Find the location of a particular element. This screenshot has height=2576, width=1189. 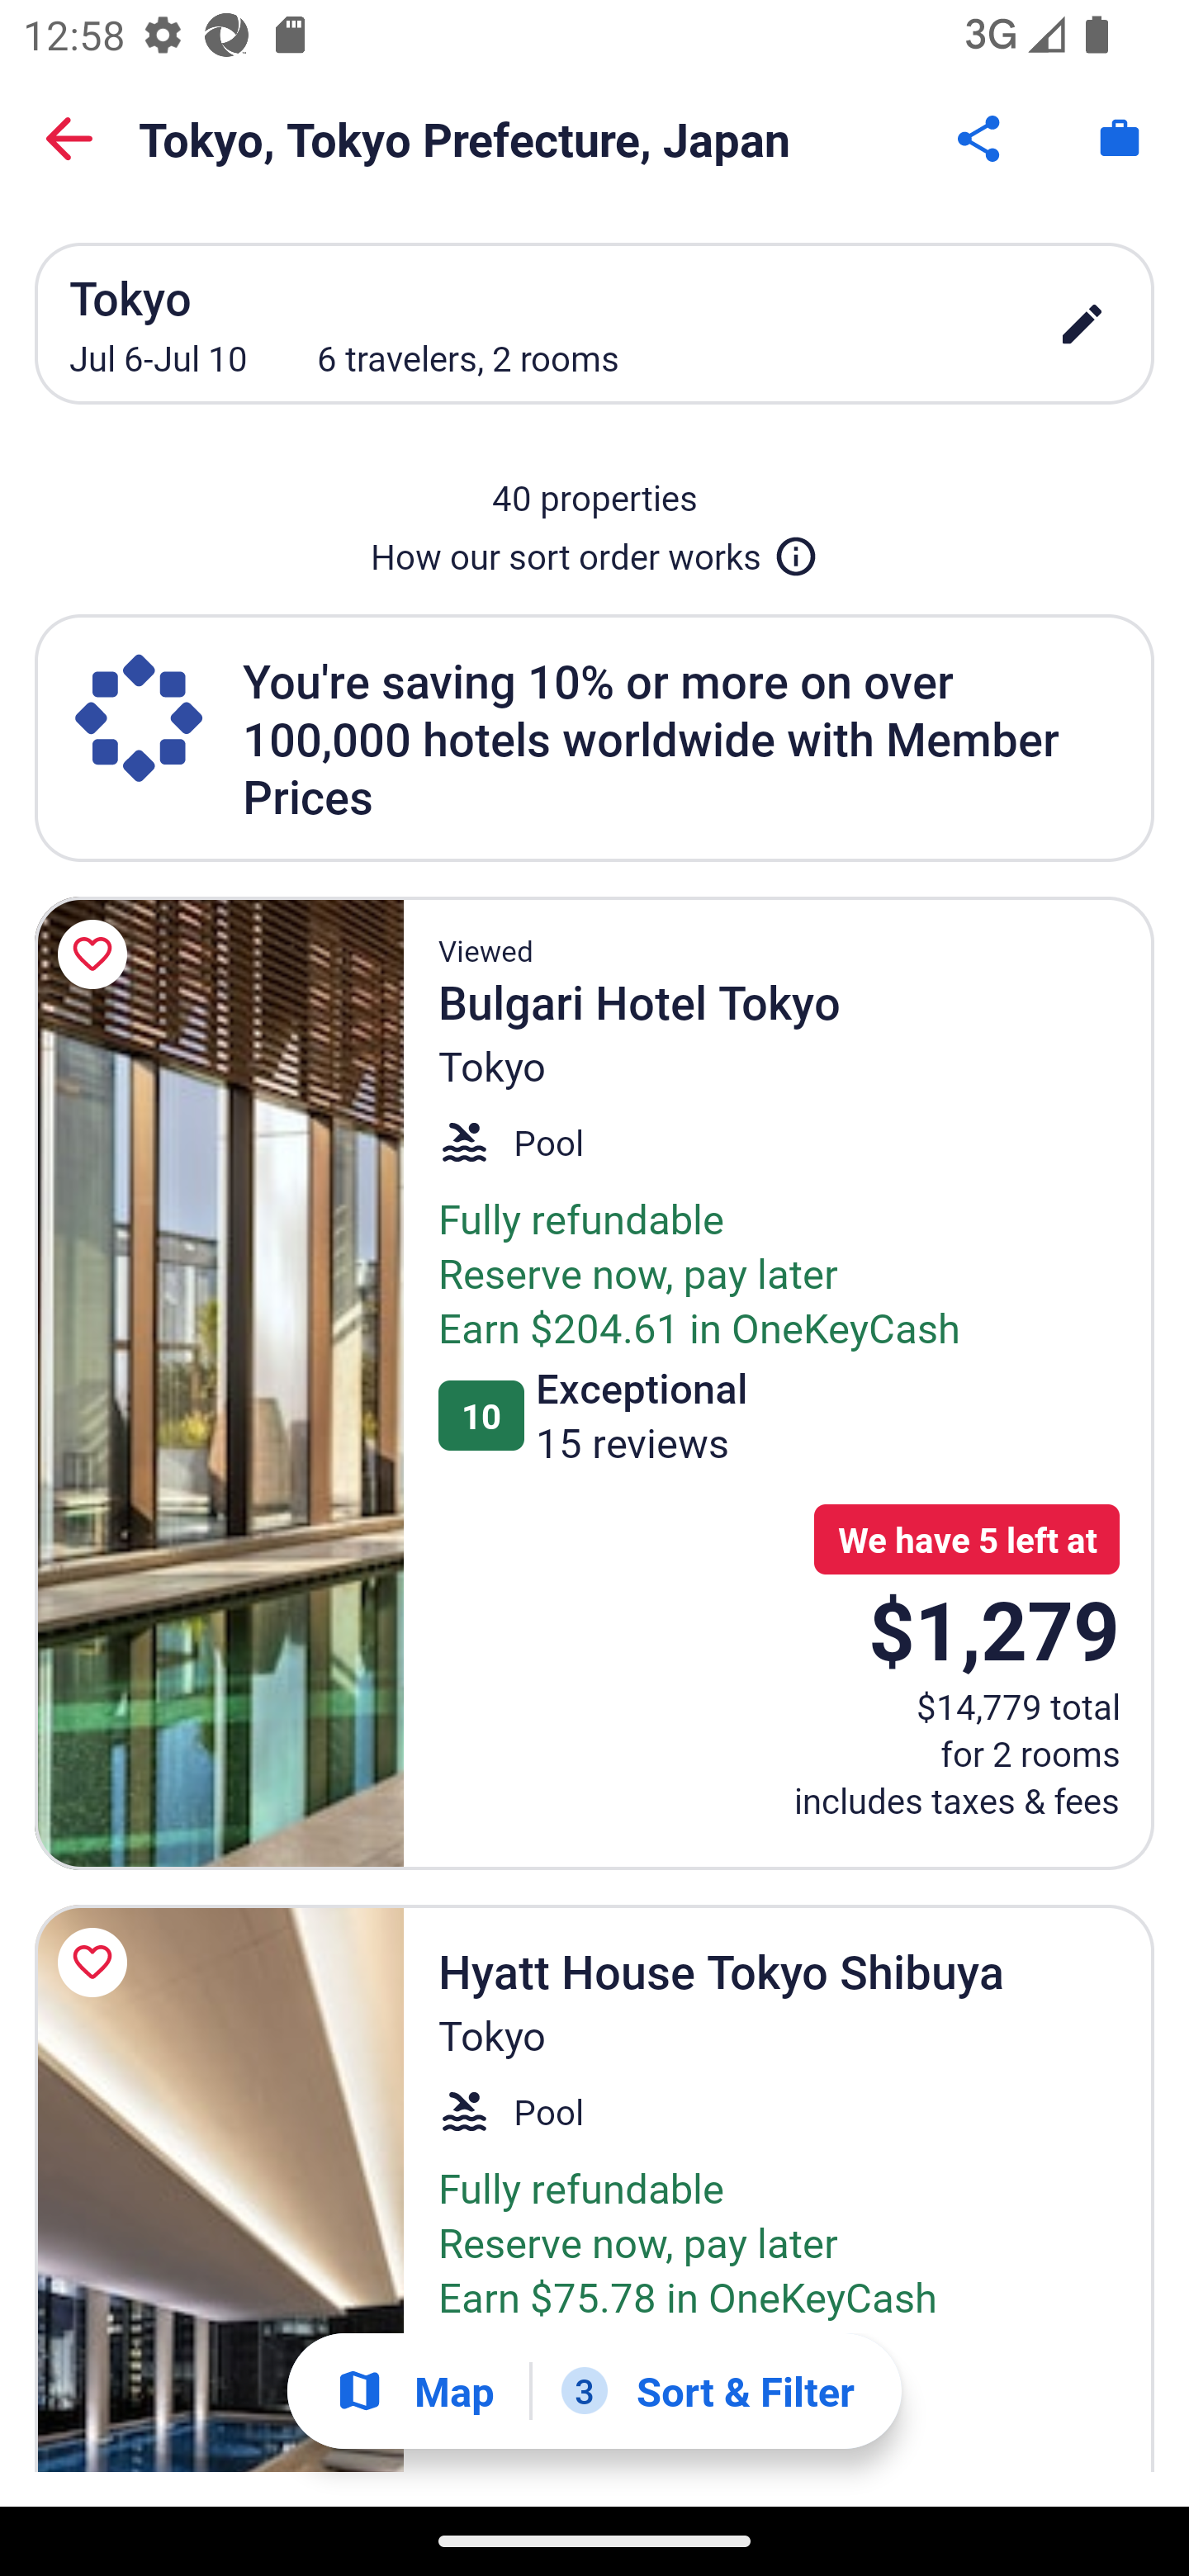

Back is located at coordinates (69, 139).